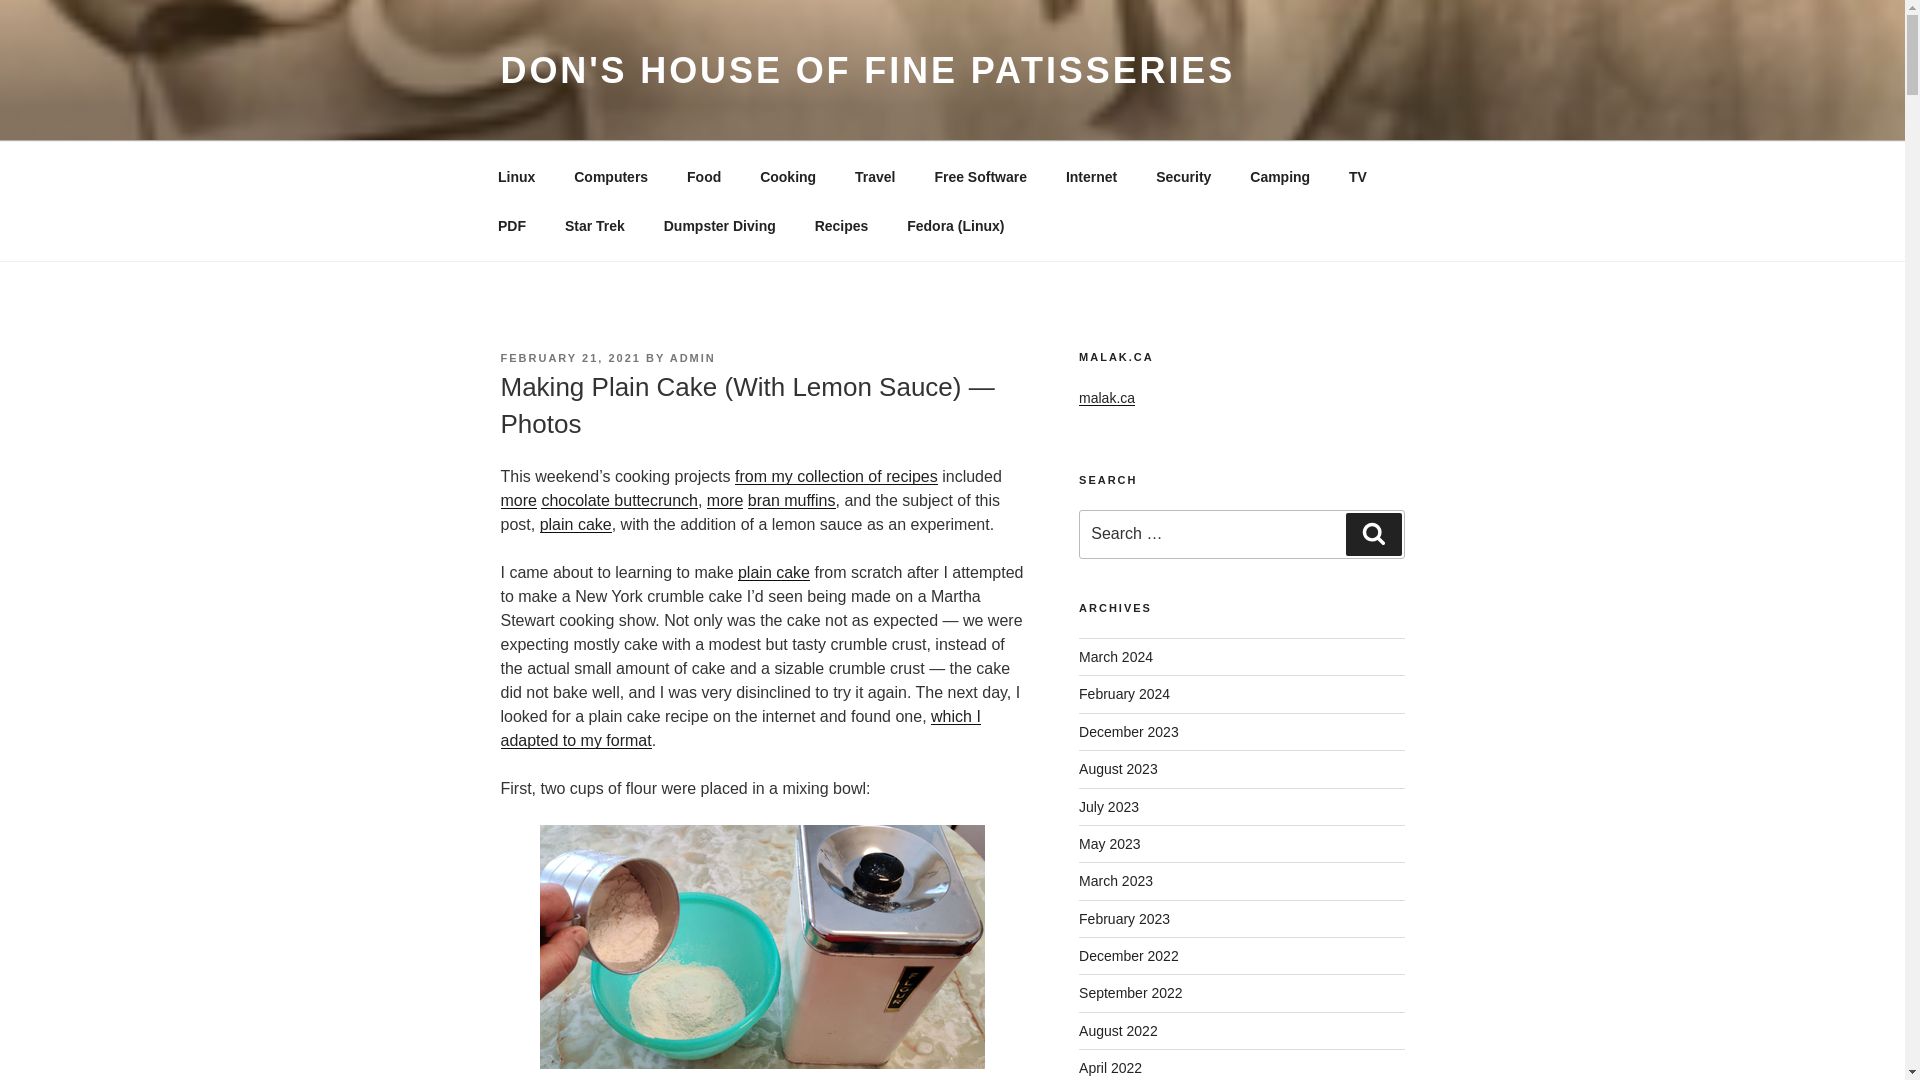  Describe the element at coordinates (594, 226) in the screenshot. I see `Star Trek` at that location.